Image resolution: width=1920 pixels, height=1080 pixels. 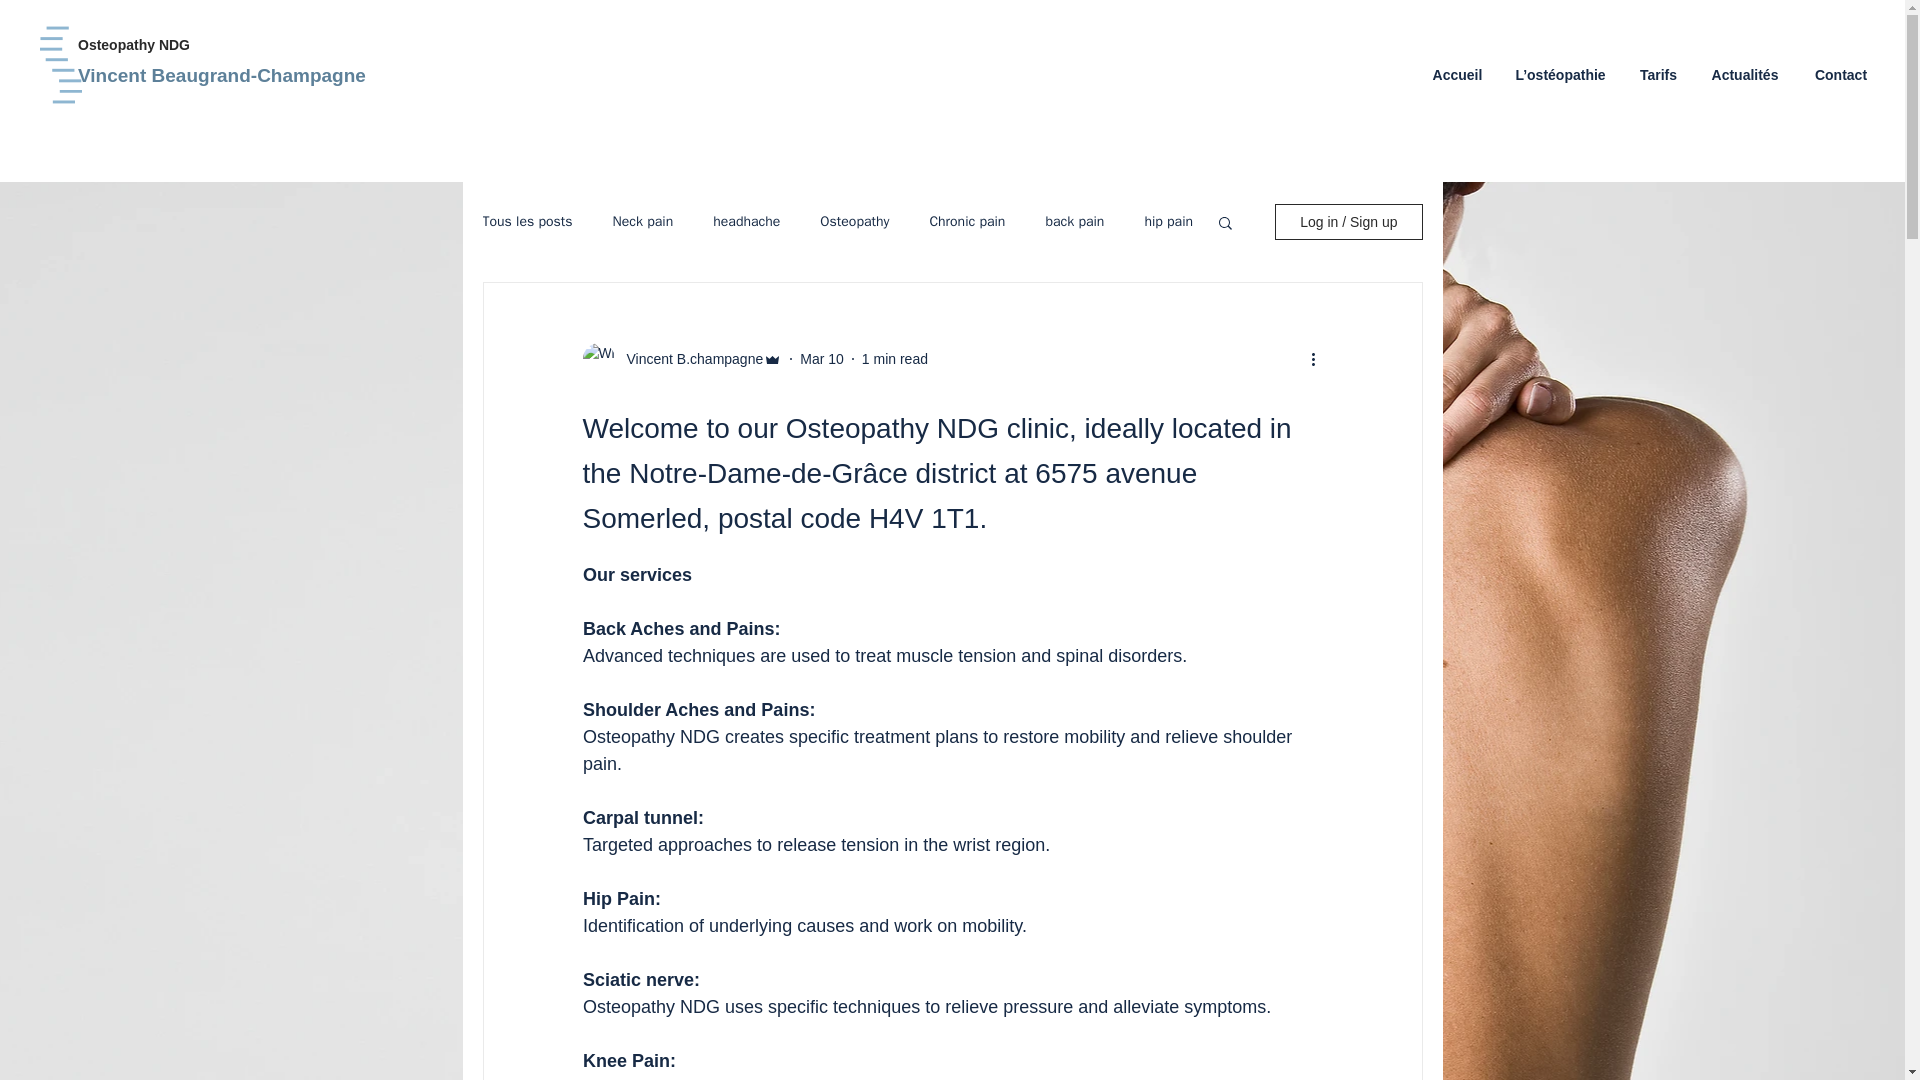 I want to click on headhache, so click(x=746, y=222).